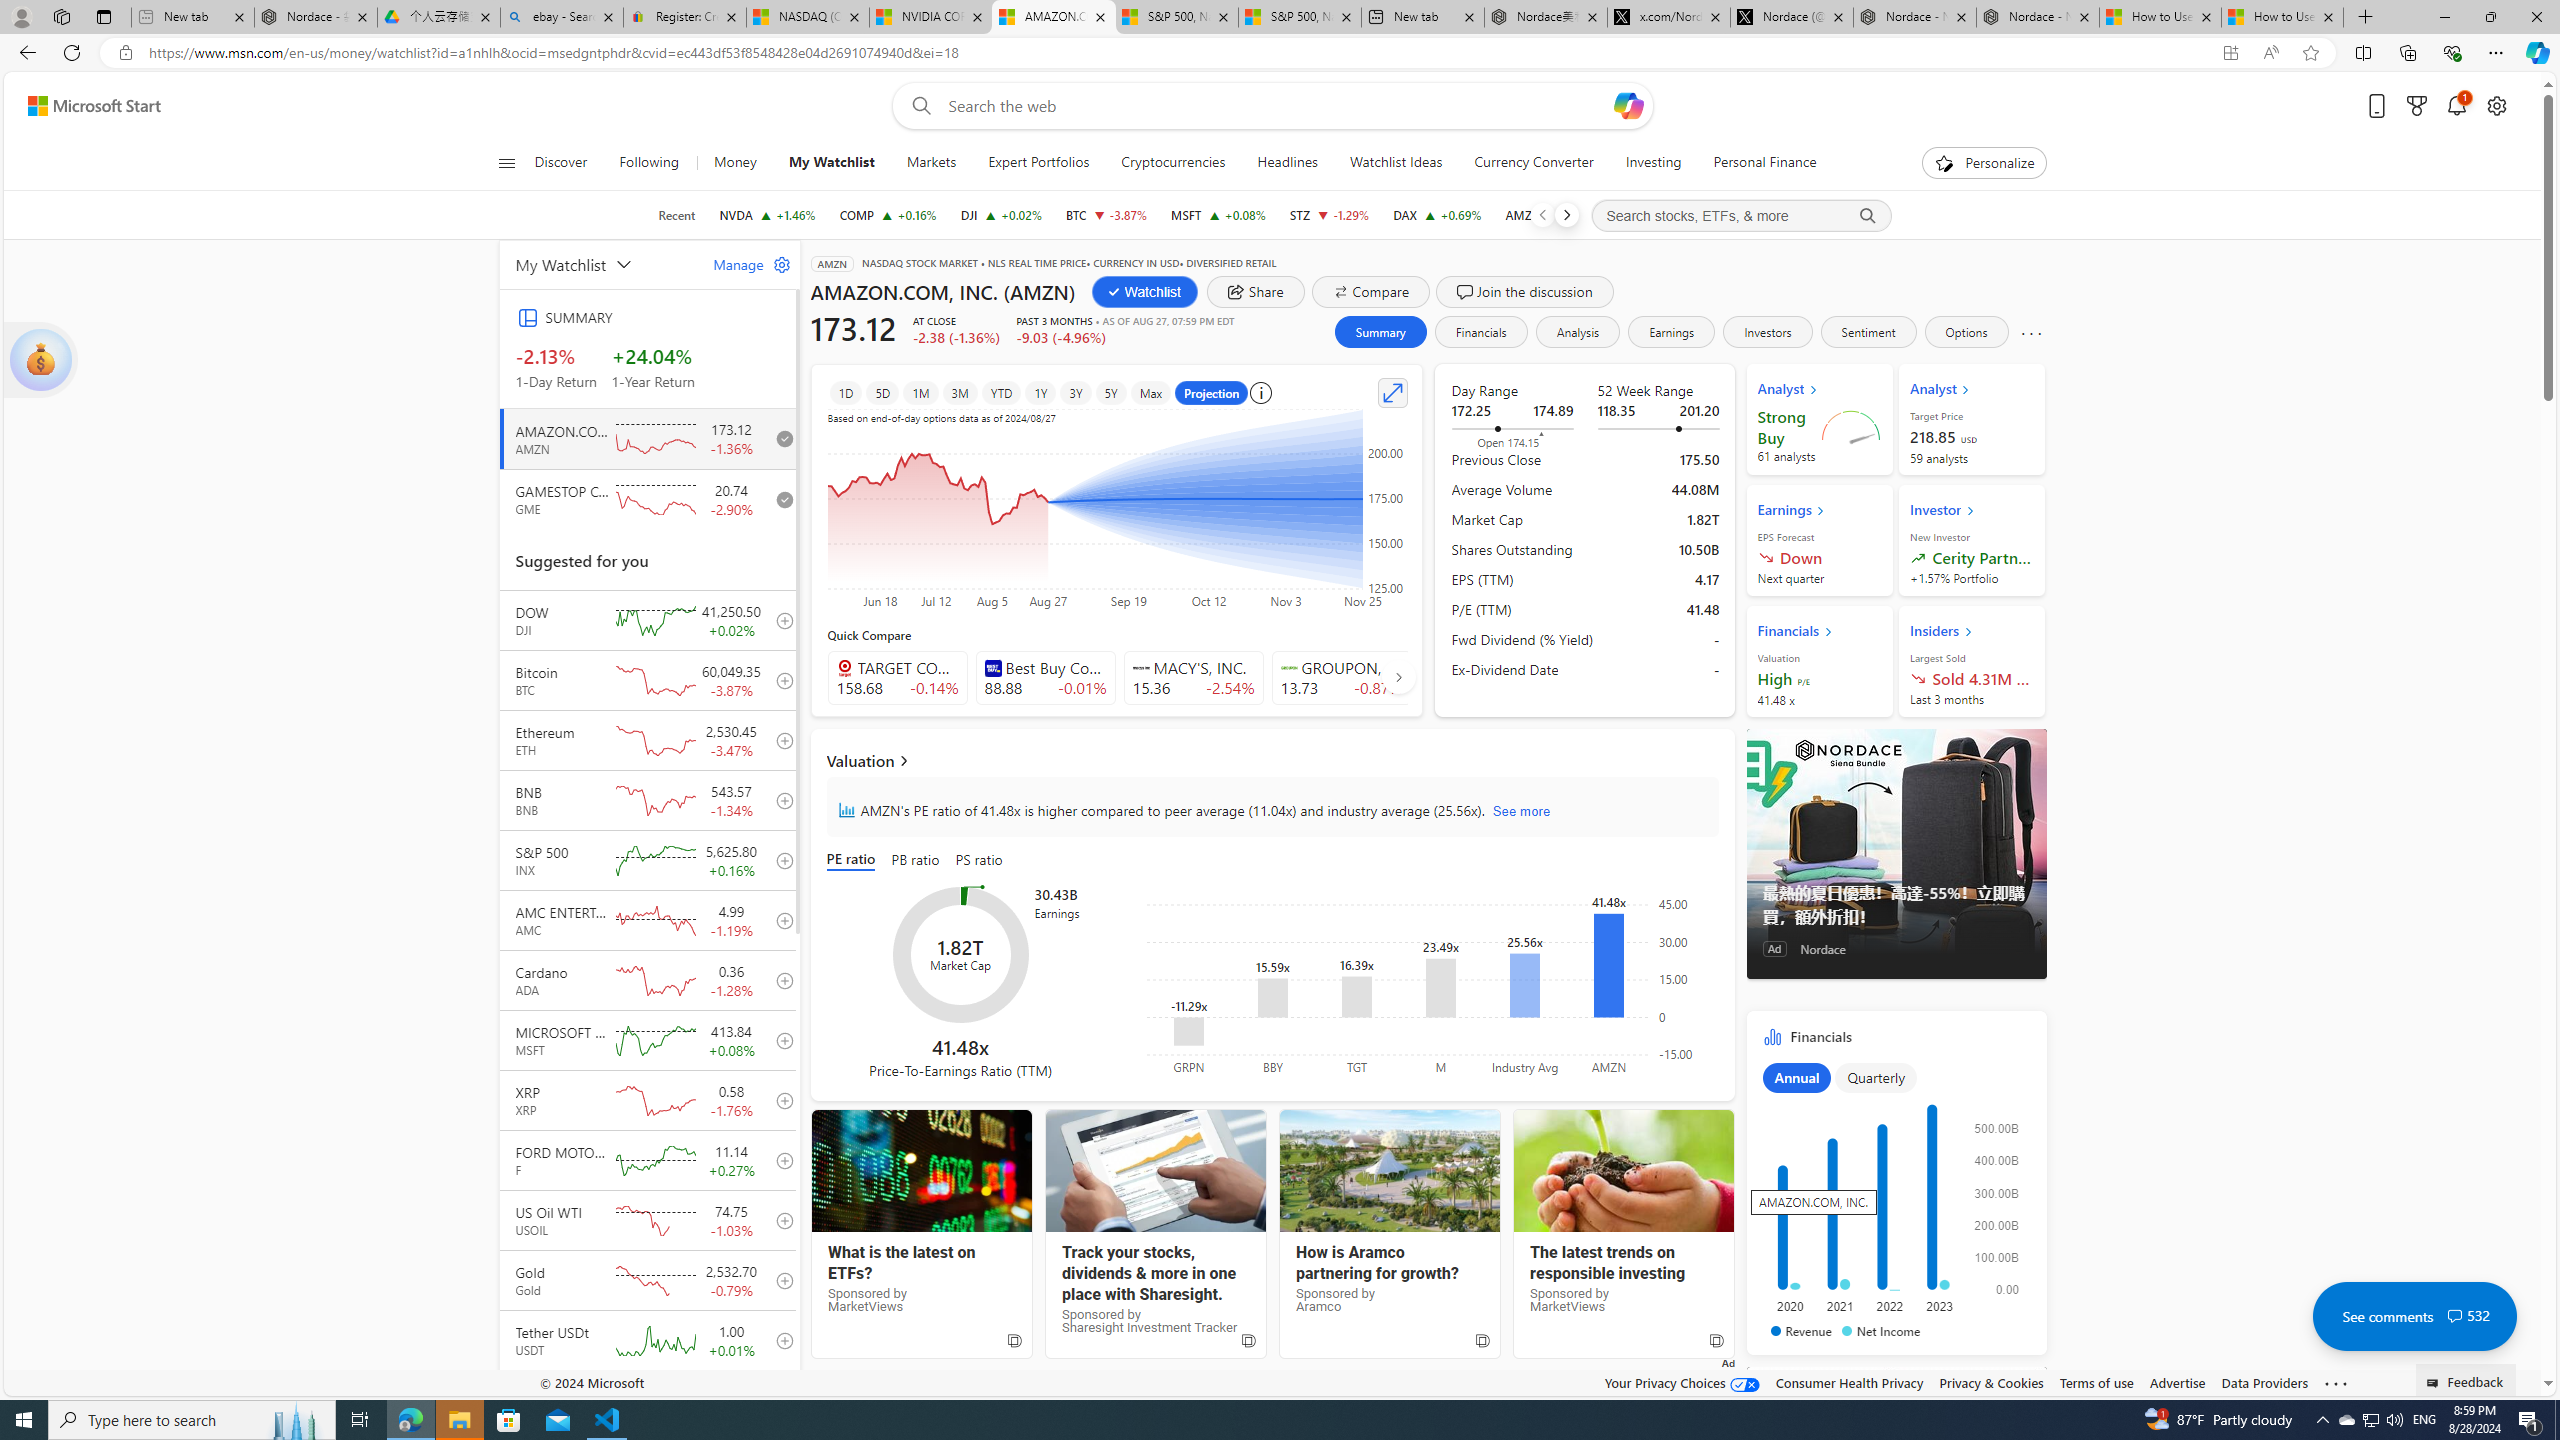 This screenshot has height=1440, width=2560. I want to click on Following, so click(651, 163).